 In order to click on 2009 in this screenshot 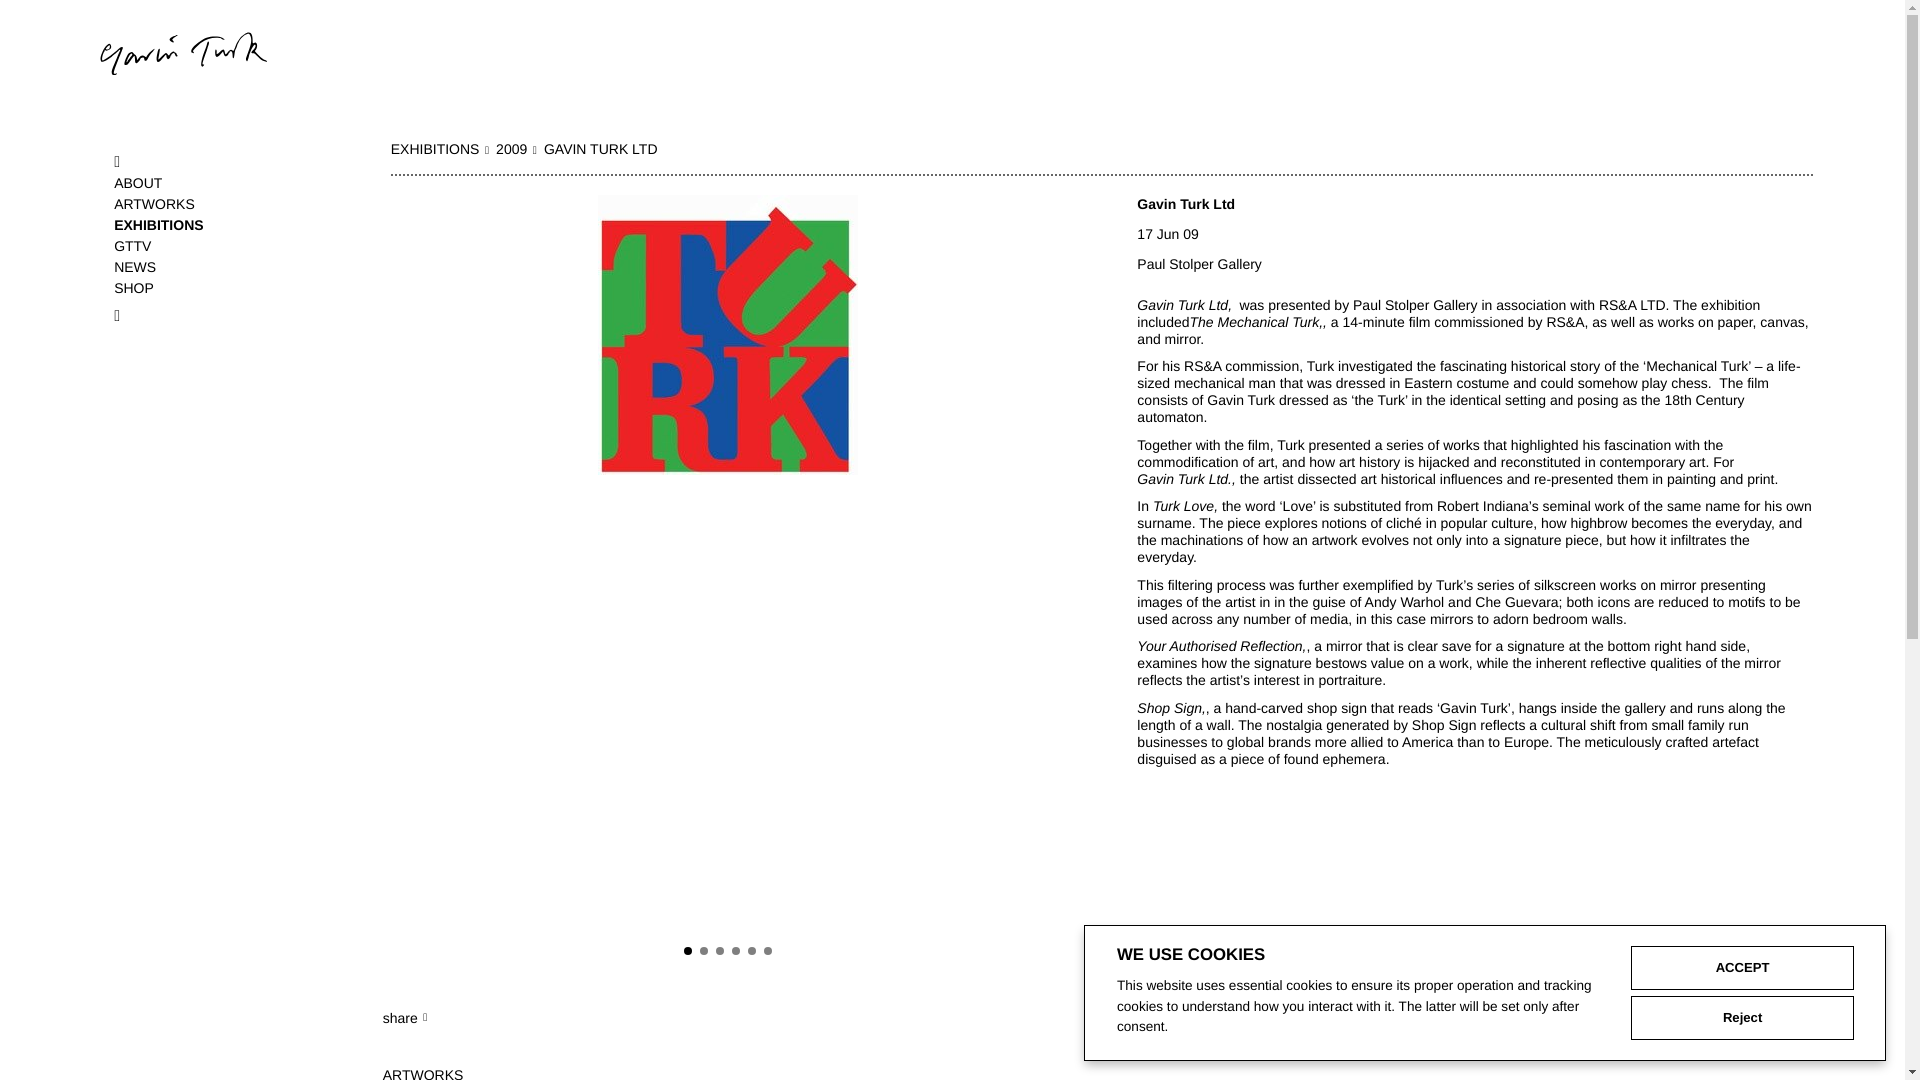, I will do `click(516, 150)`.